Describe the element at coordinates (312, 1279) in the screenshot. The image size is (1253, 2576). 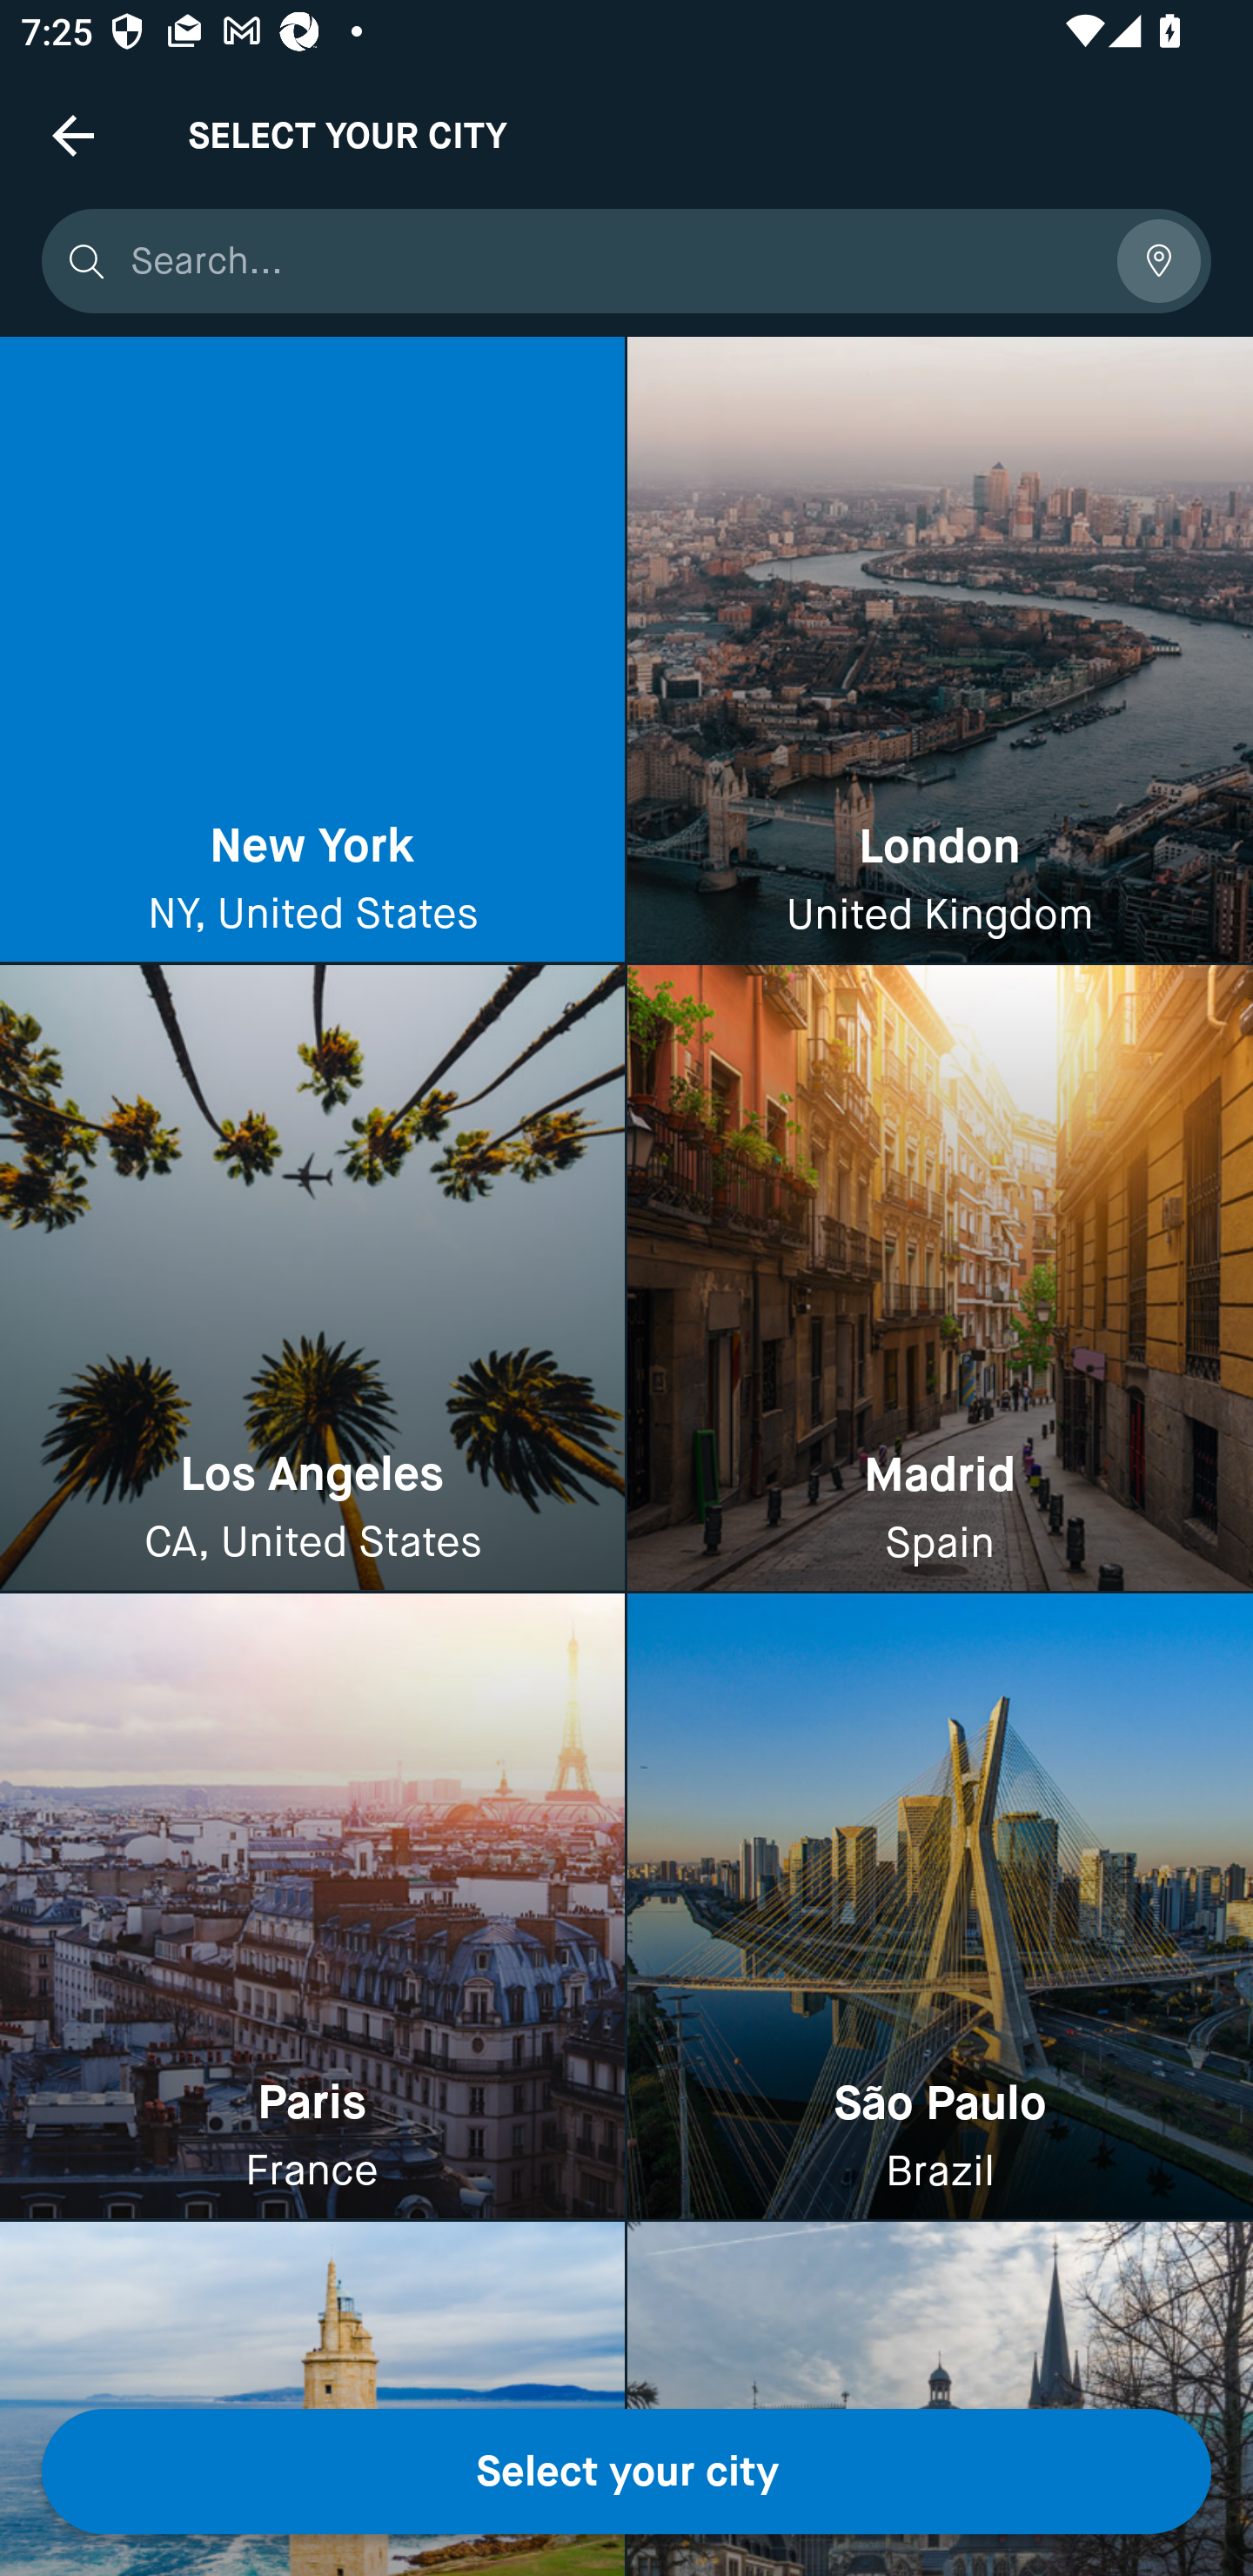
I see `Los Angeles CA, United States` at that location.